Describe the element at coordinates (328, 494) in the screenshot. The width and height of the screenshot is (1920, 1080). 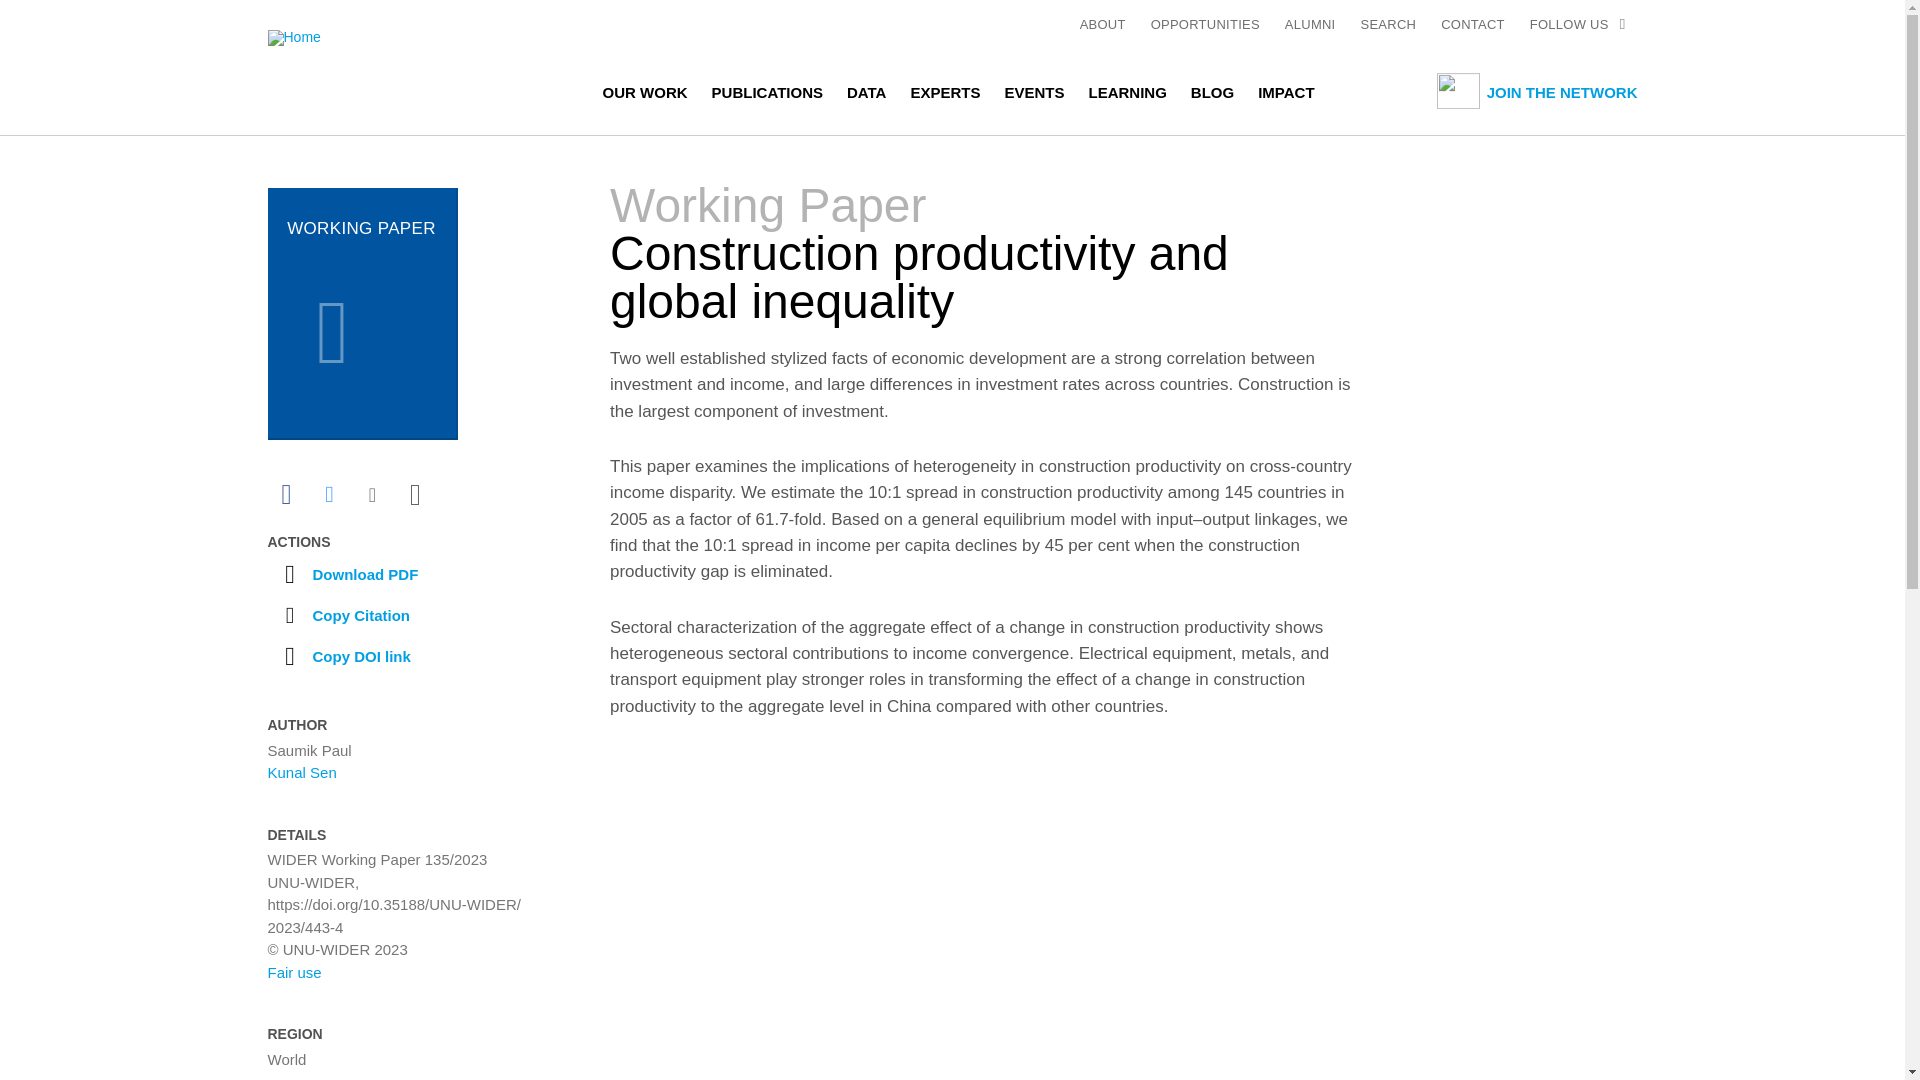
I see `Twitter` at that location.